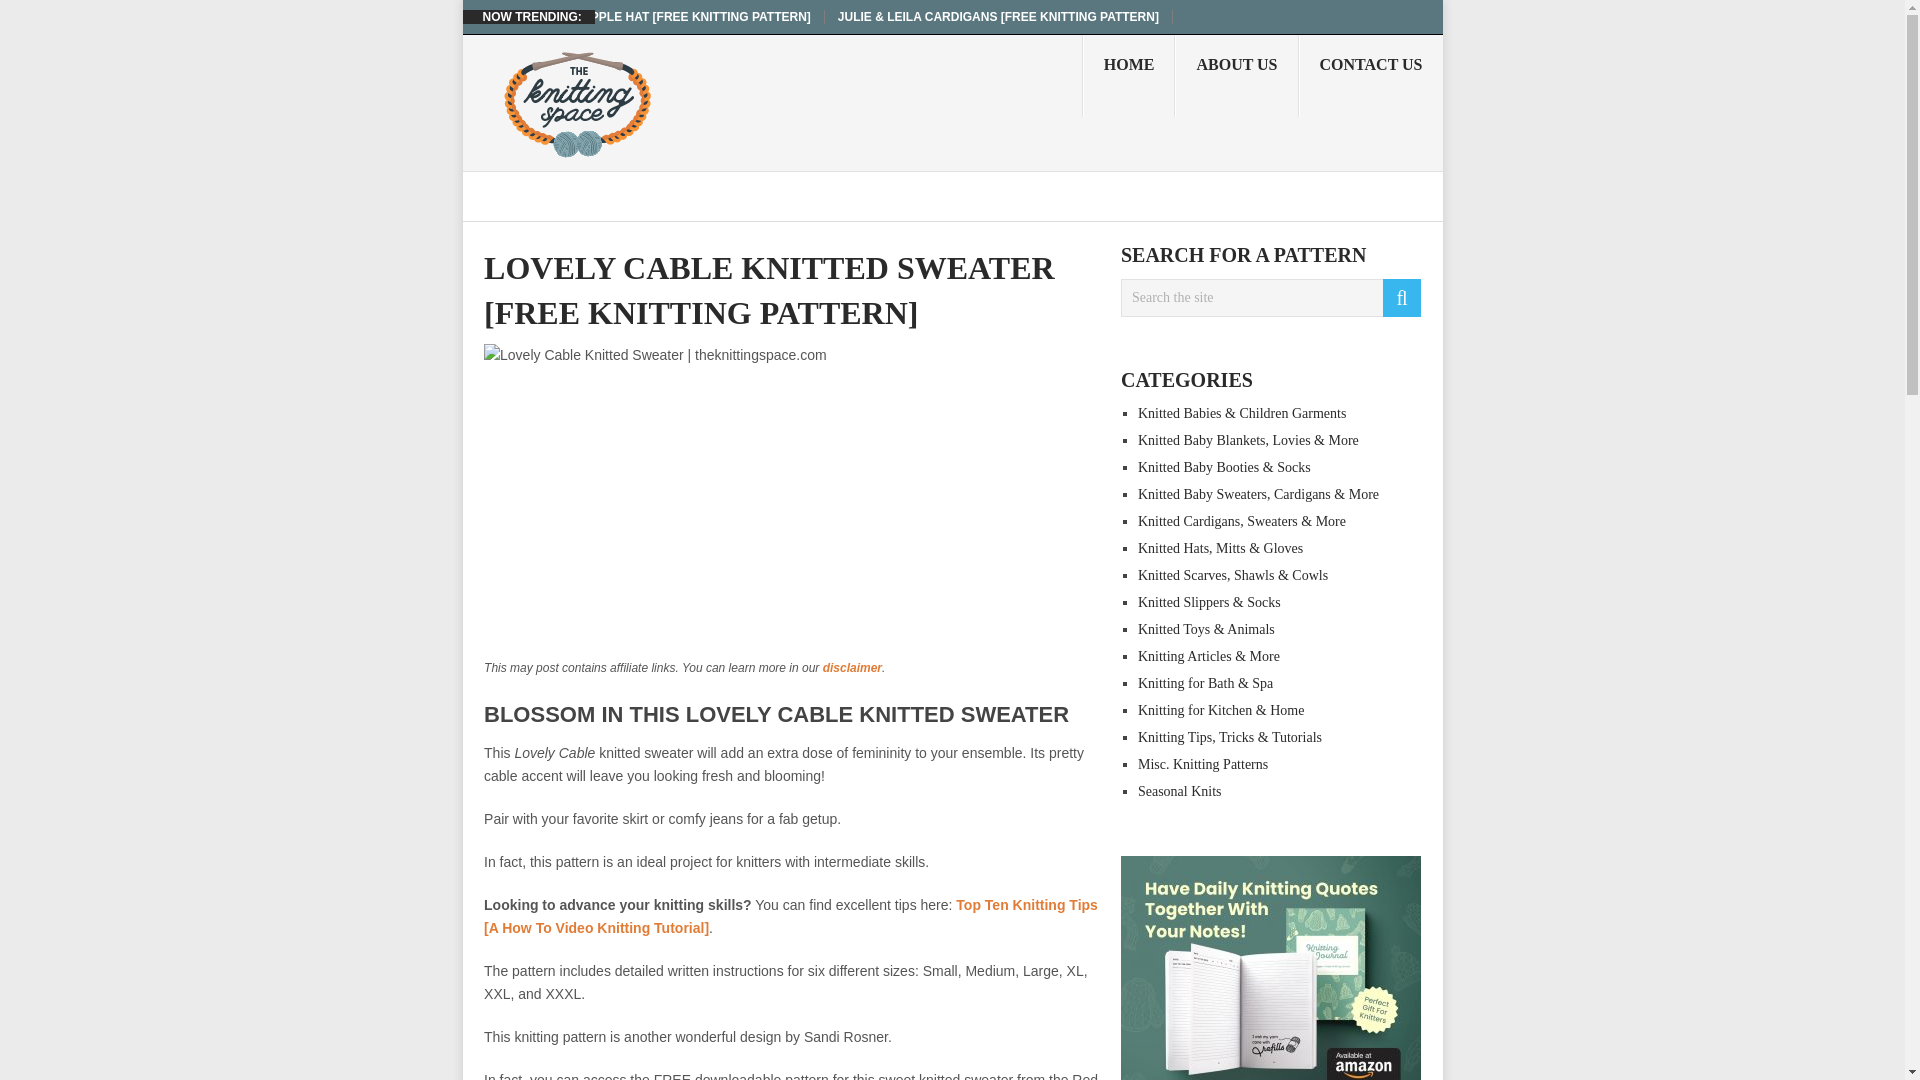  I want to click on disclaimer, so click(852, 668).